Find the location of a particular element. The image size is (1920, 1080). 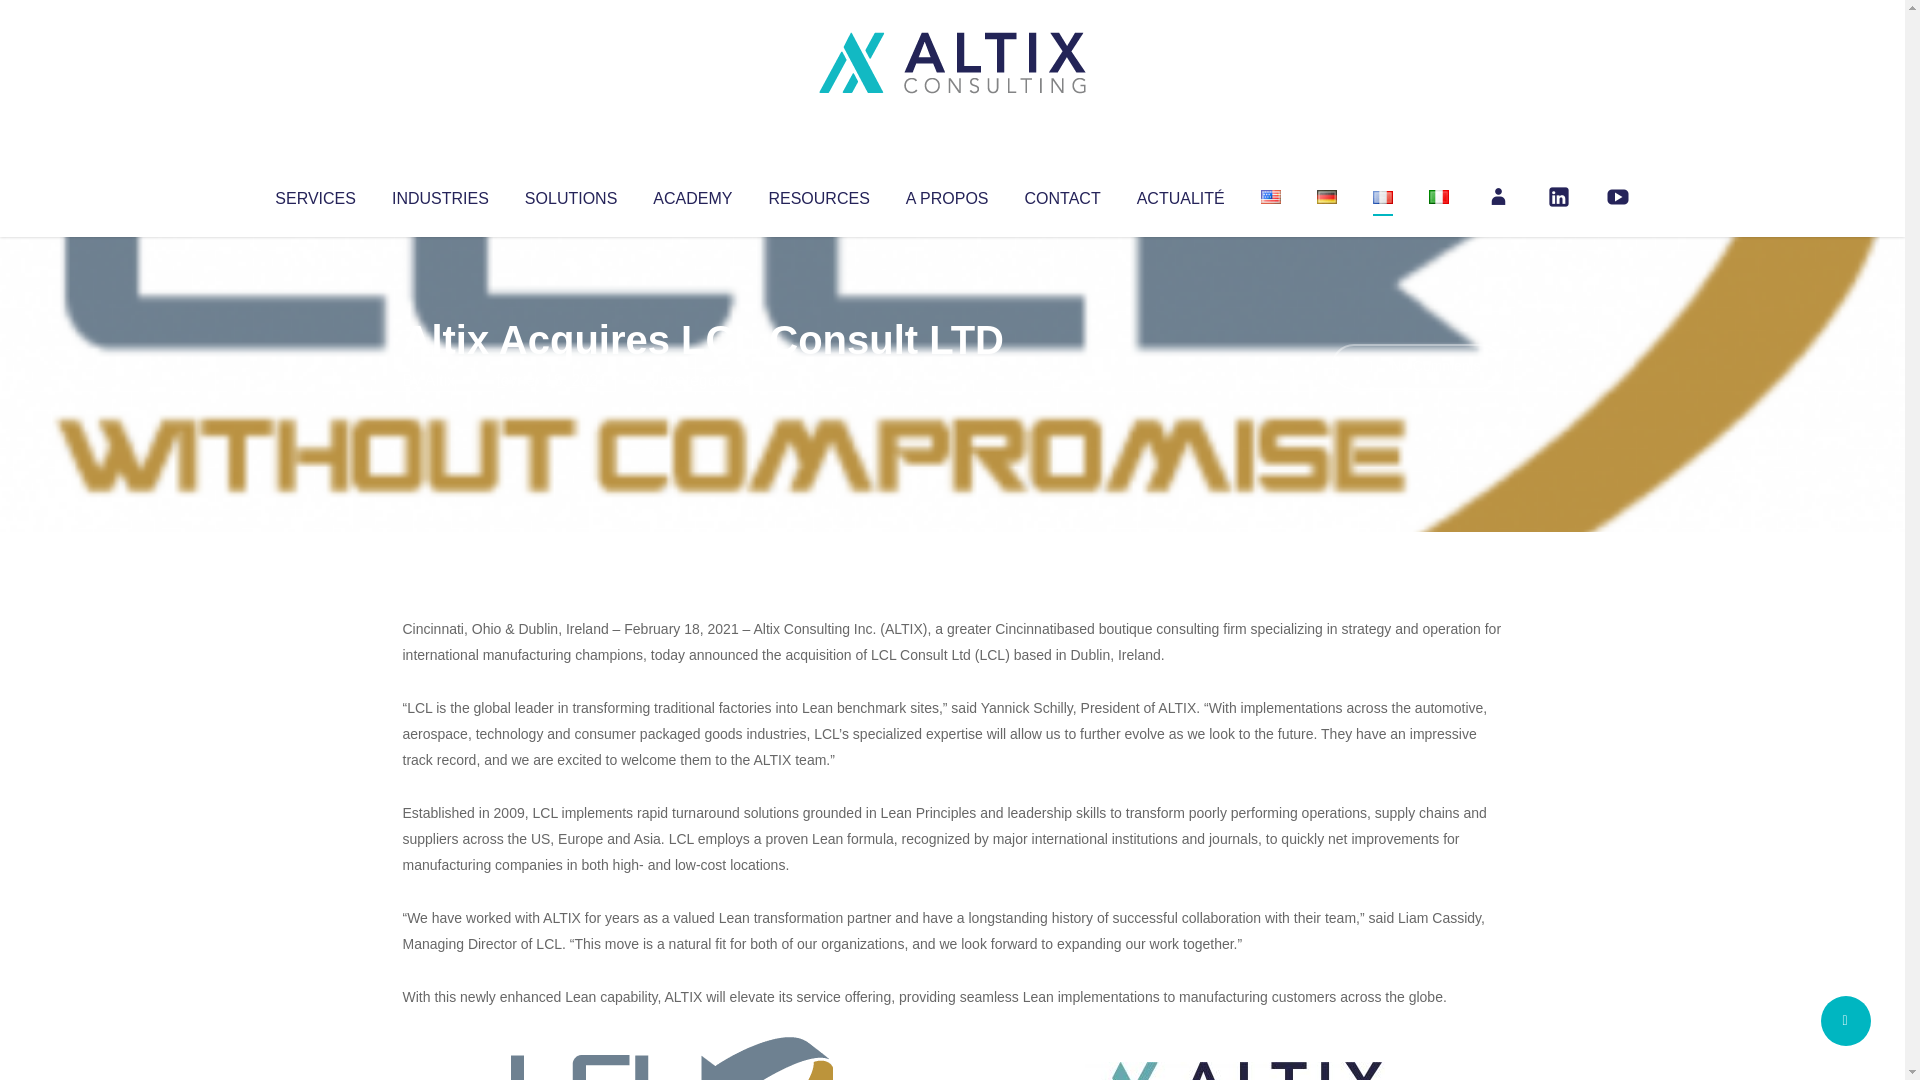

SOLUTIONS is located at coordinates (570, 194).